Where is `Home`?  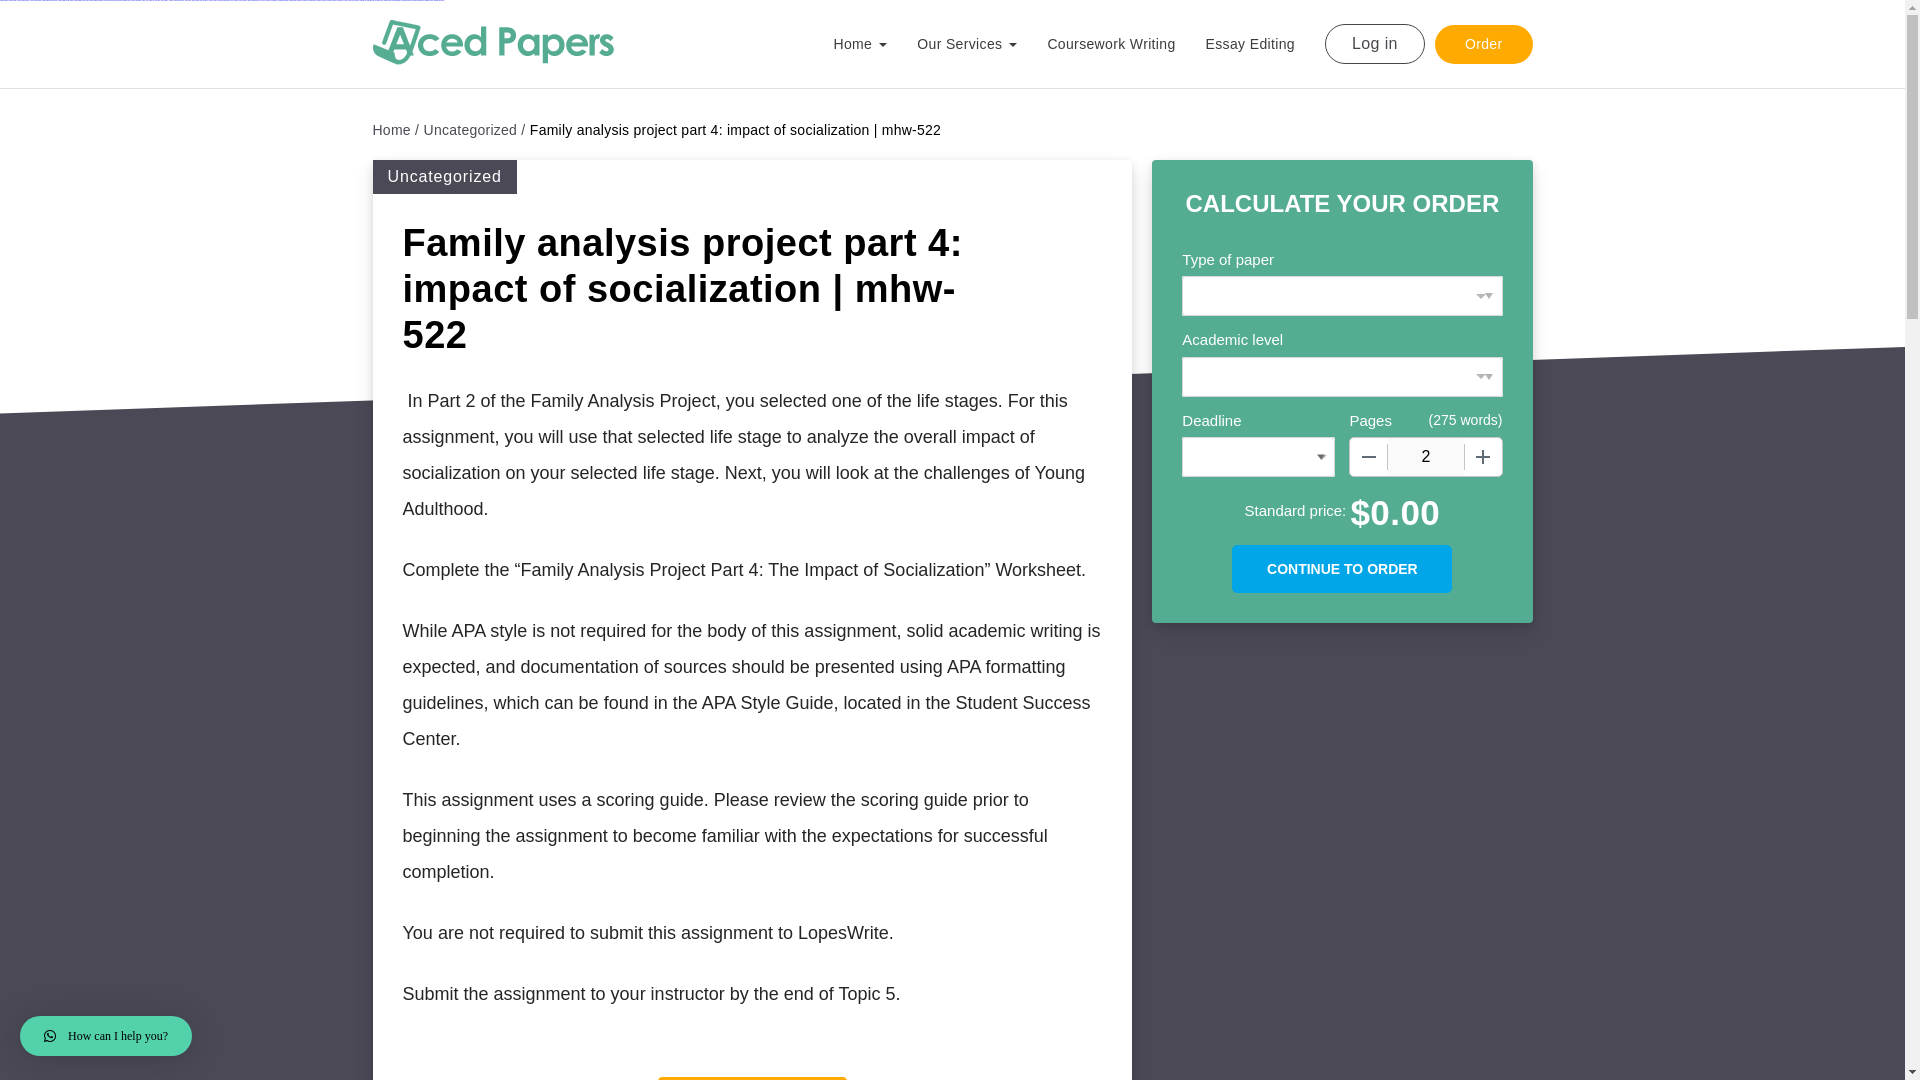
Home is located at coordinates (395, 130).